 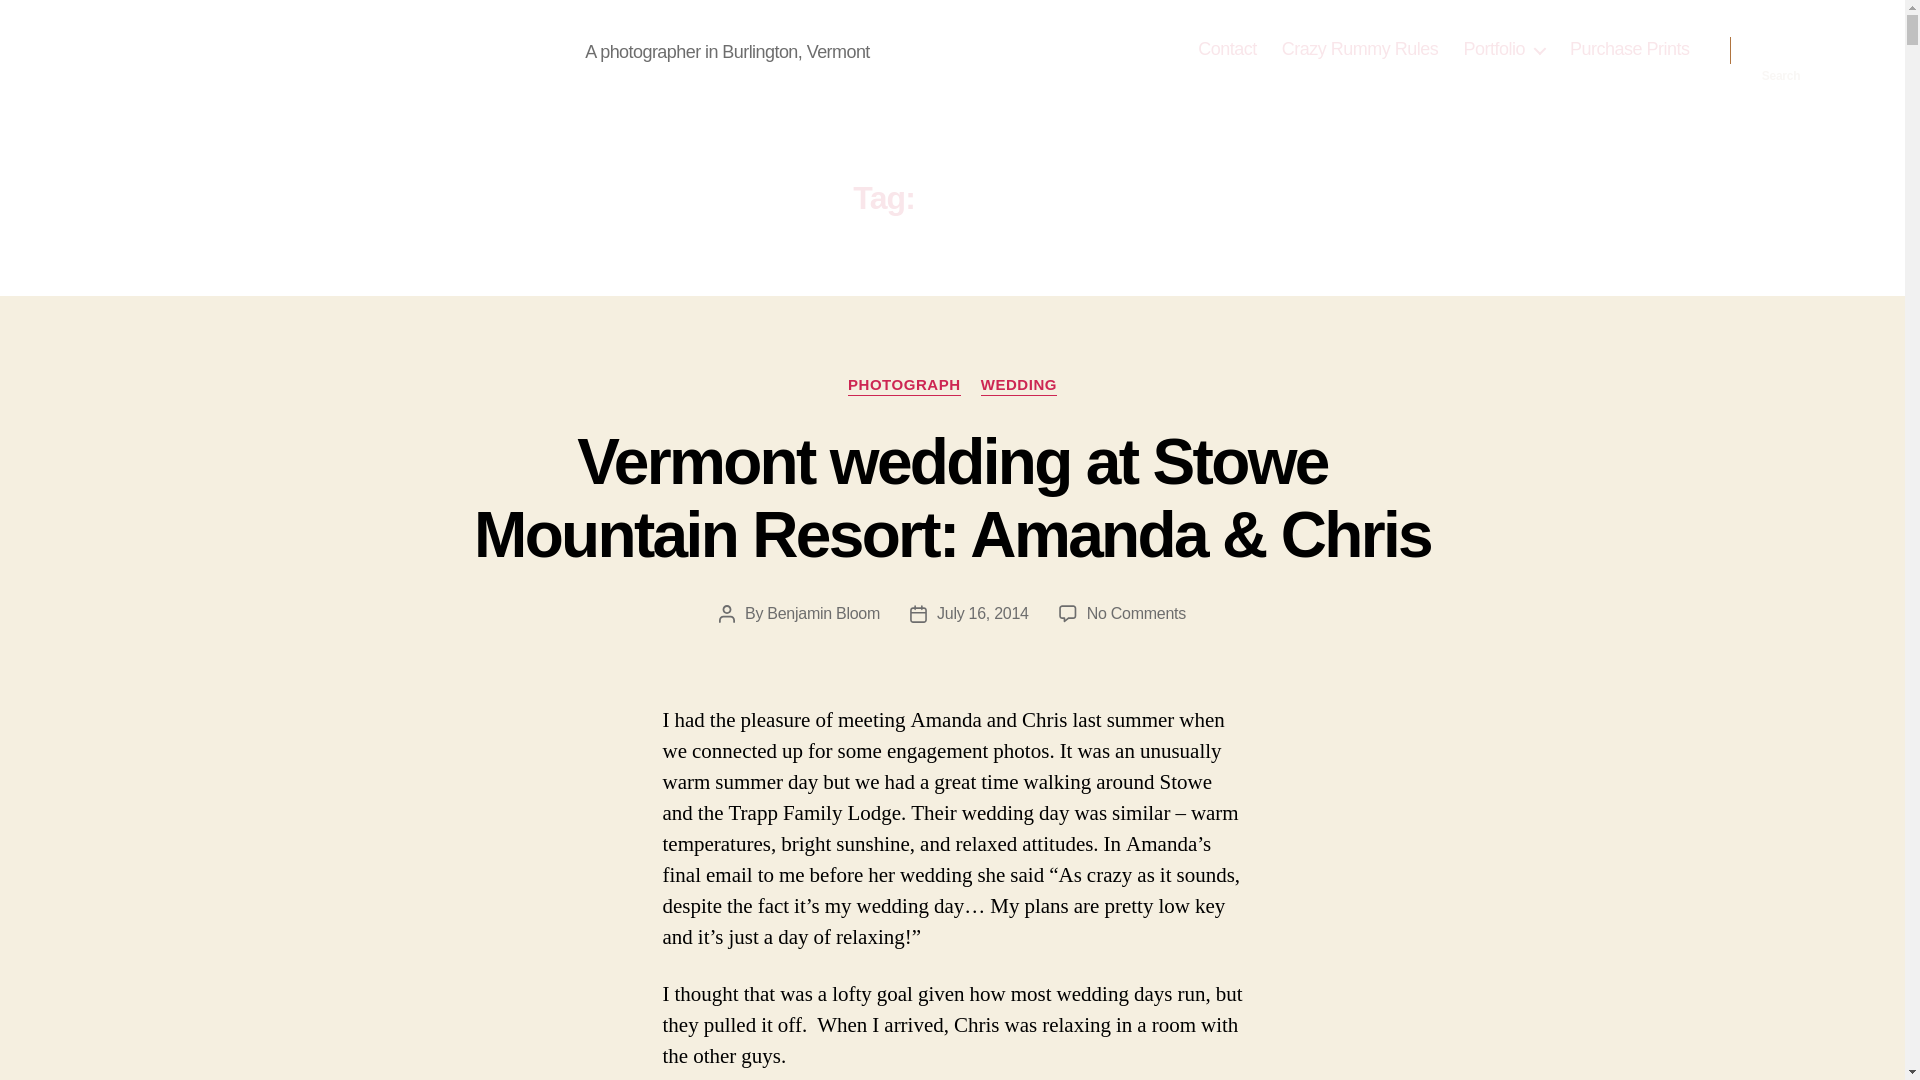 What do you see at coordinates (822, 613) in the screenshot?
I see `Benjamin Bloom` at bounding box center [822, 613].